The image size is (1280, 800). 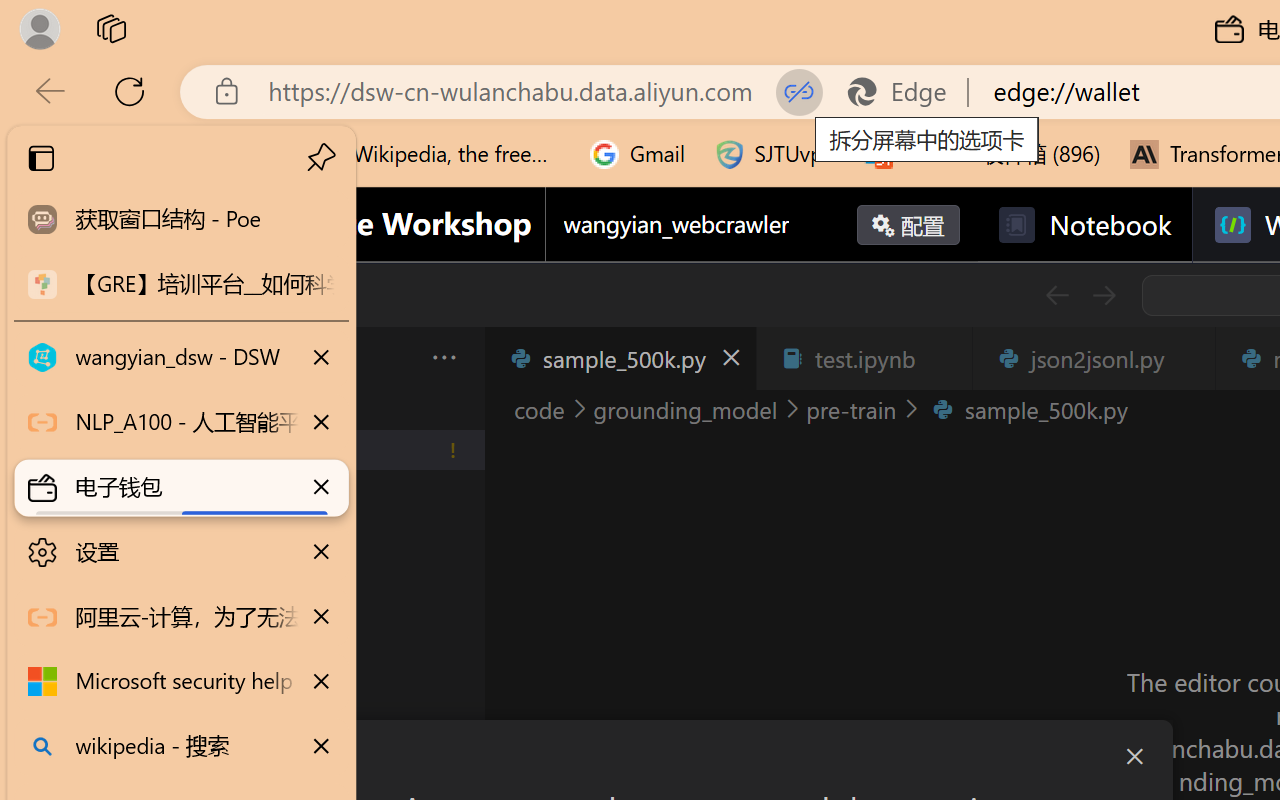 What do you see at coordinates (182, 682) in the screenshot?
I see `Microsoft security help and learning` at bounding box center [182, 682].